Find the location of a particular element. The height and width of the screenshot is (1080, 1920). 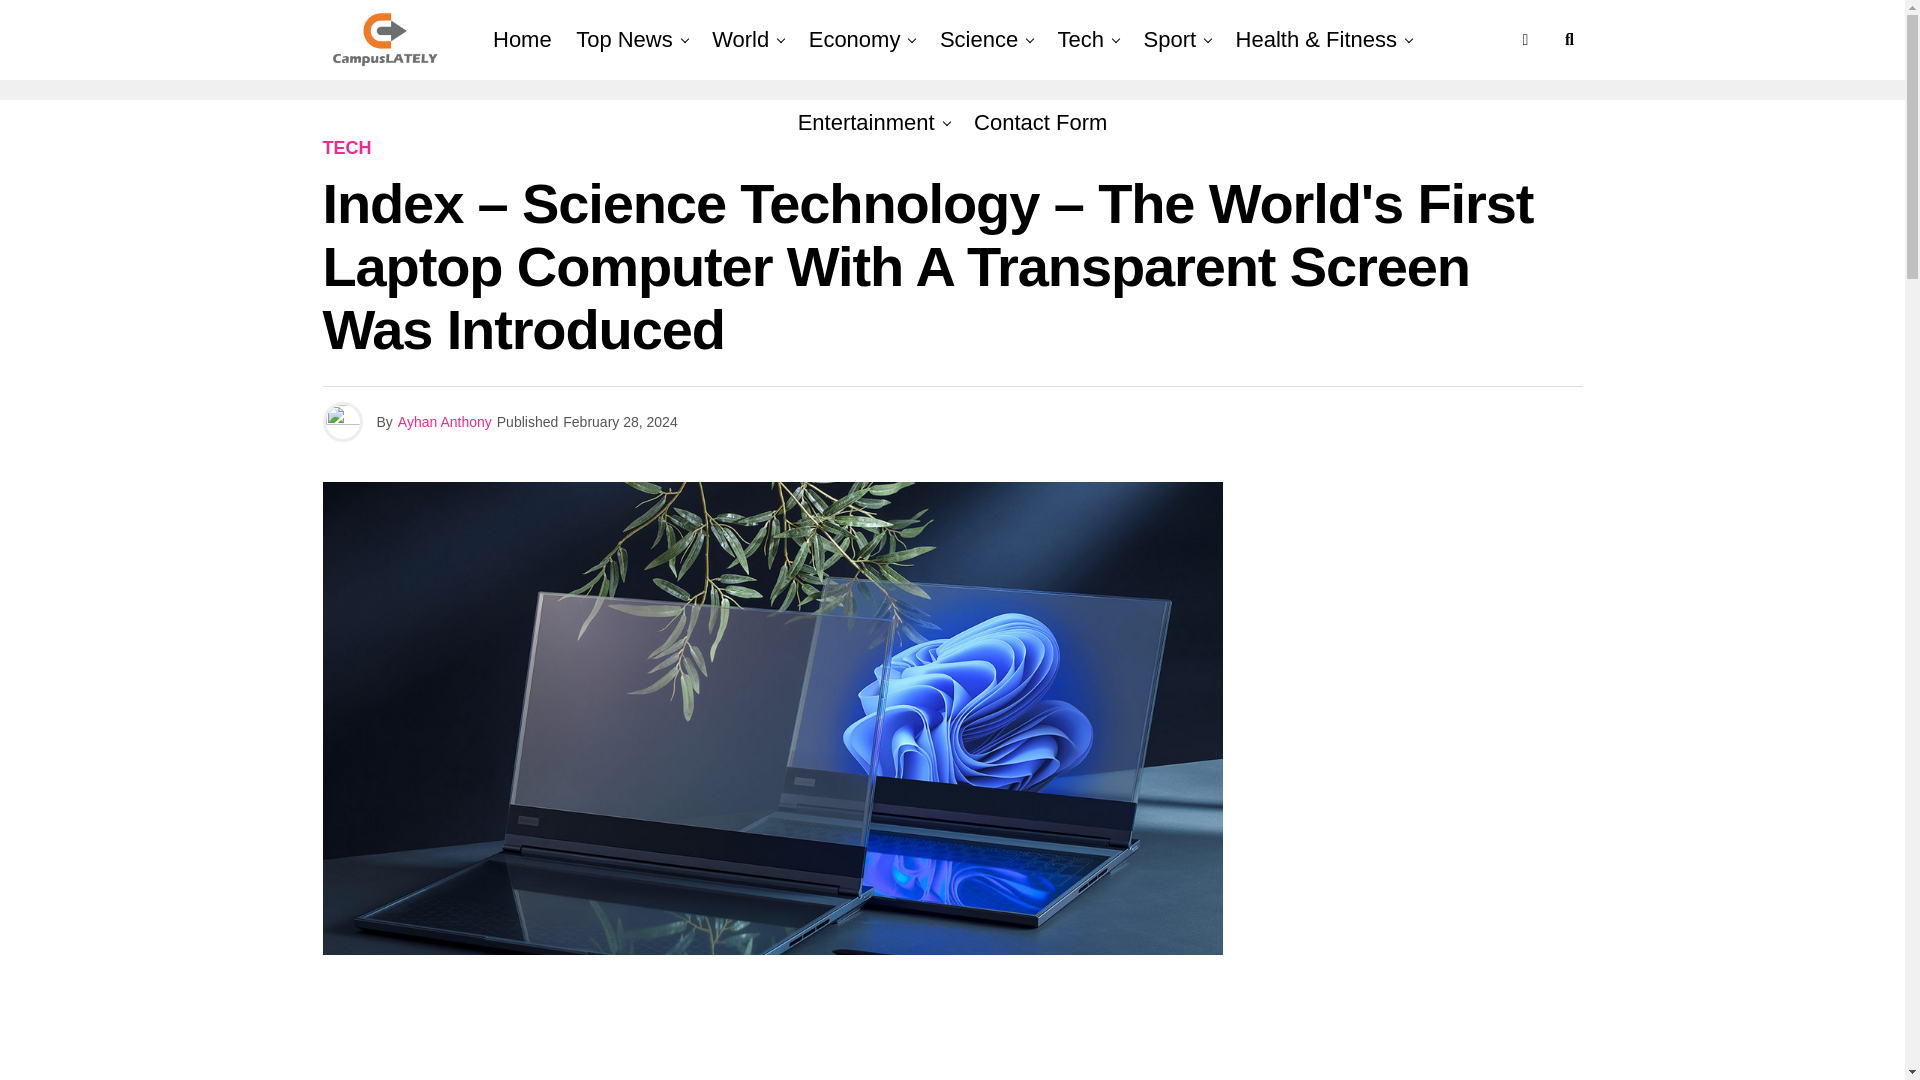

Science is located at coordinates (978, 40).